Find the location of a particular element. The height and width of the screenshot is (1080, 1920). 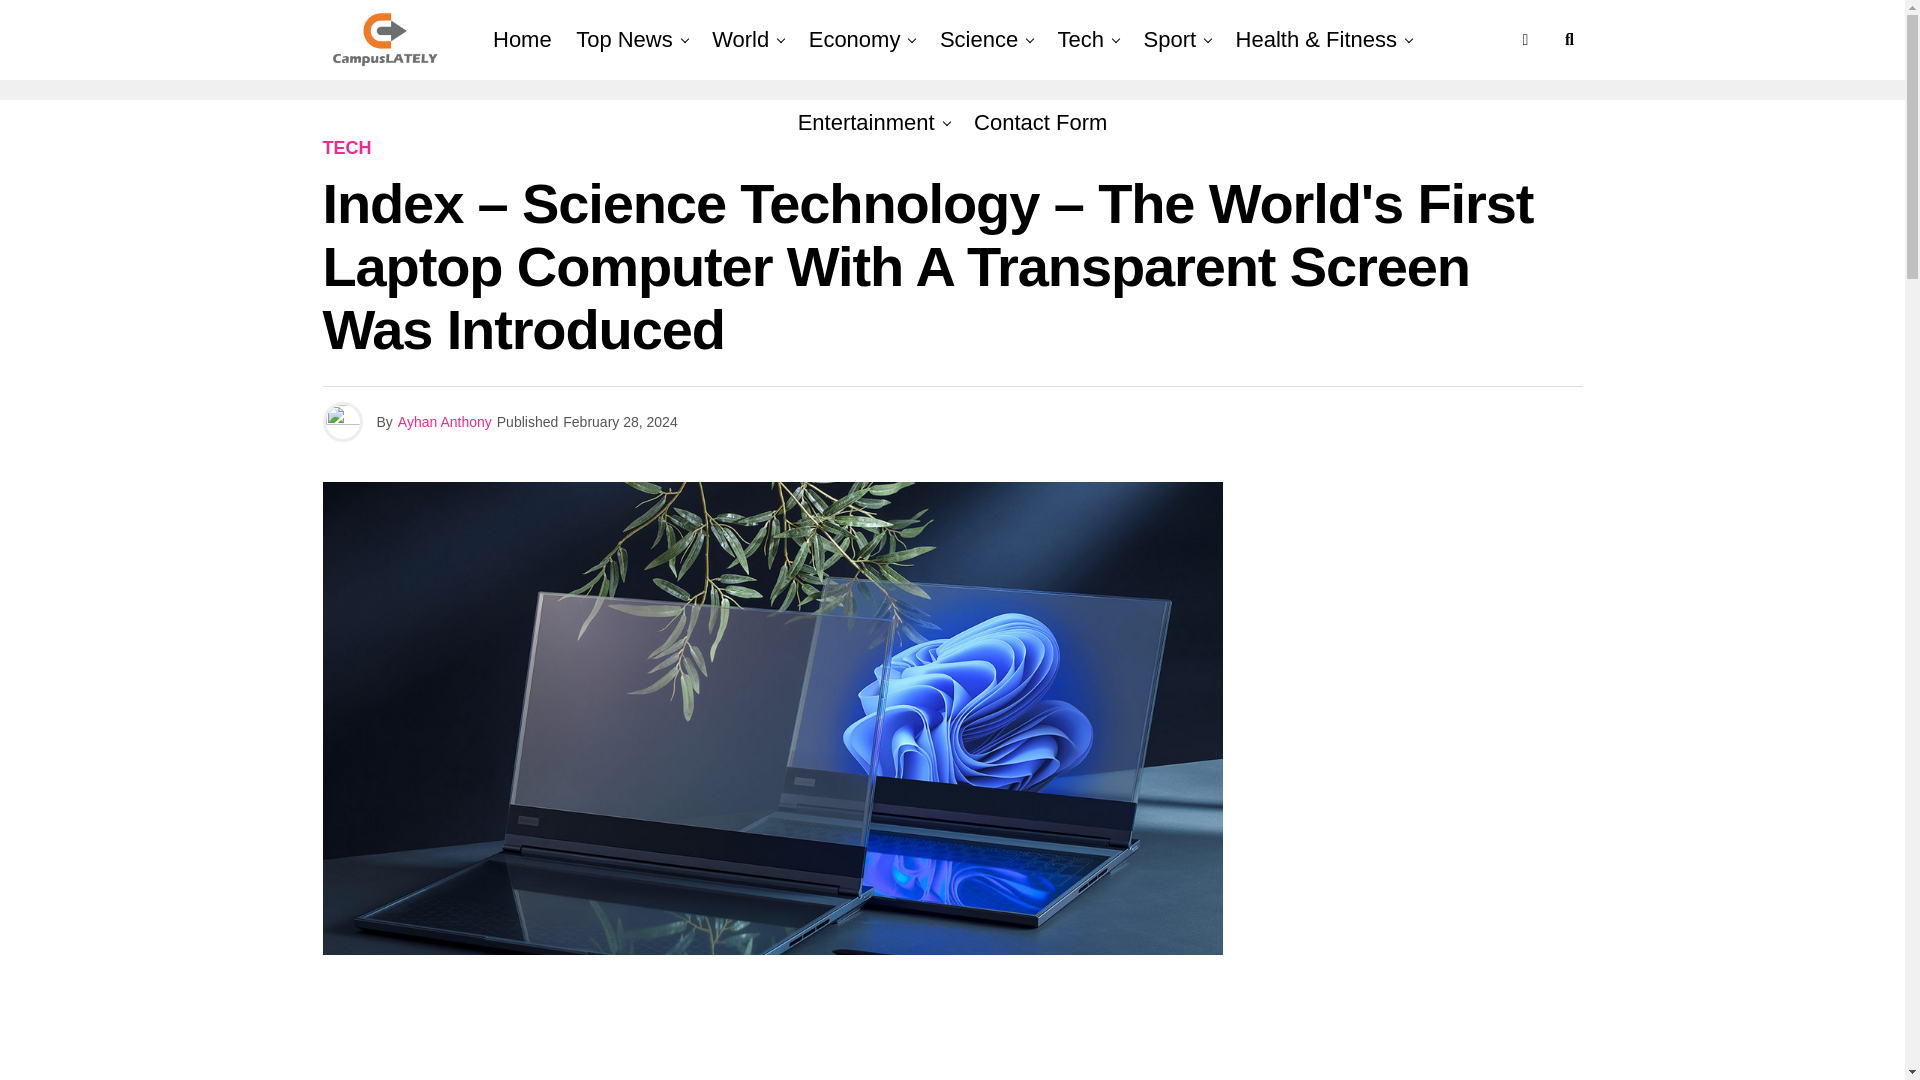

Science is located at coordinates (978, 40).